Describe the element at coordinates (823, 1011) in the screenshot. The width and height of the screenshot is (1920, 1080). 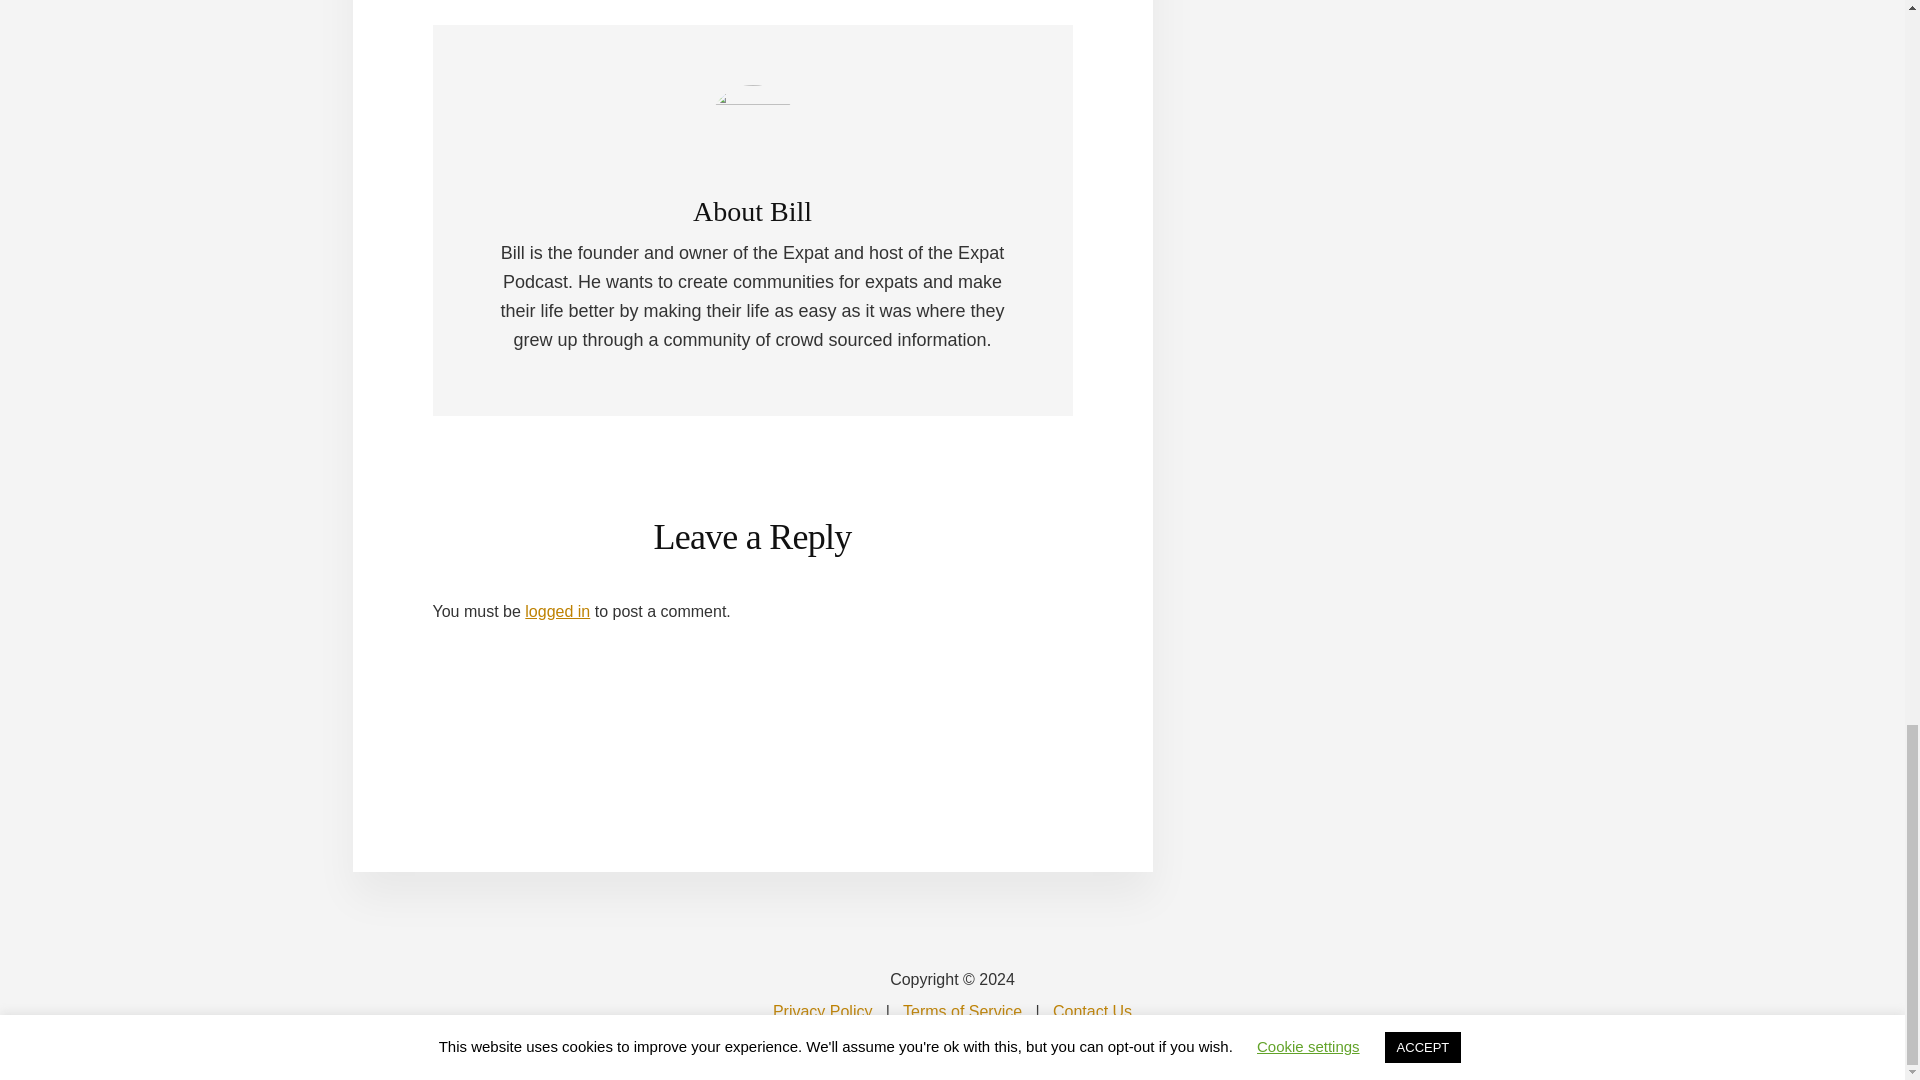
I see `Privacy Policy` at that location.